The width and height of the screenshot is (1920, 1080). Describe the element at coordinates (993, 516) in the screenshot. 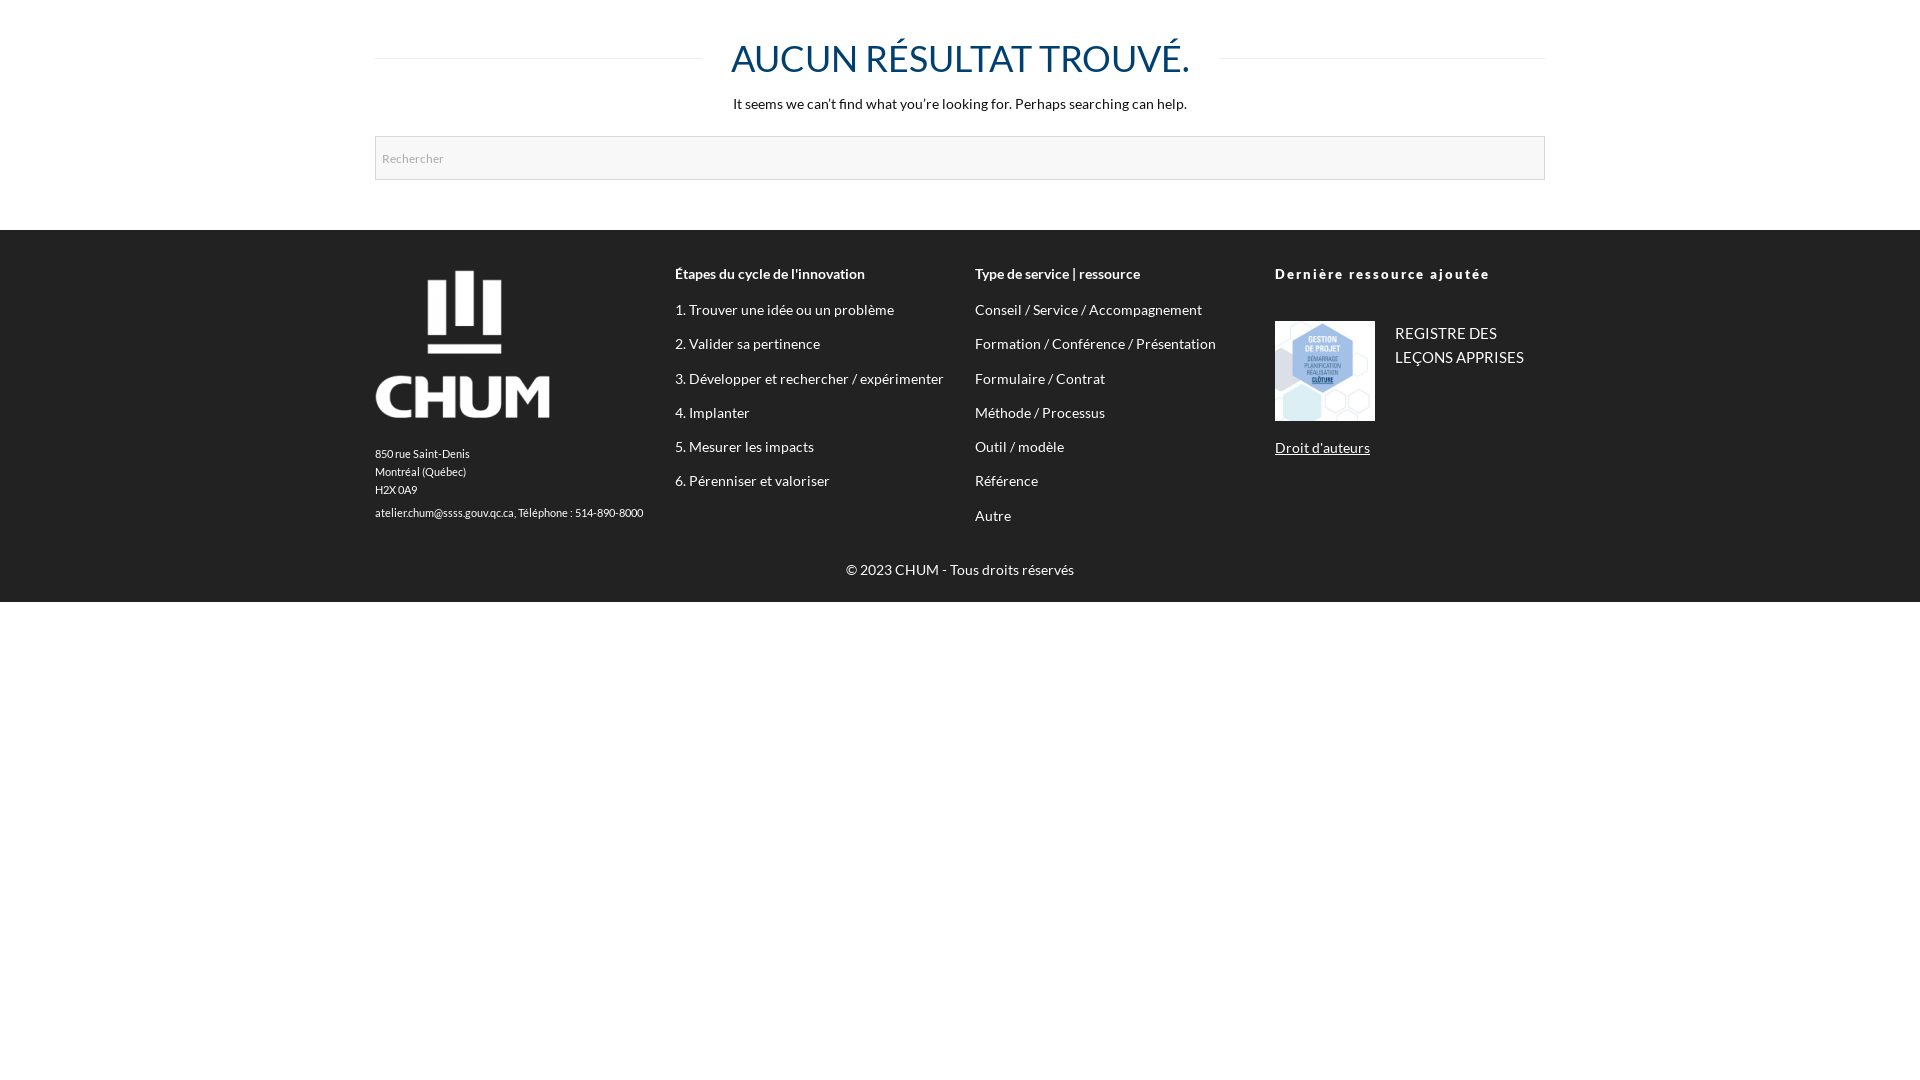

I see `Autre` at that location.